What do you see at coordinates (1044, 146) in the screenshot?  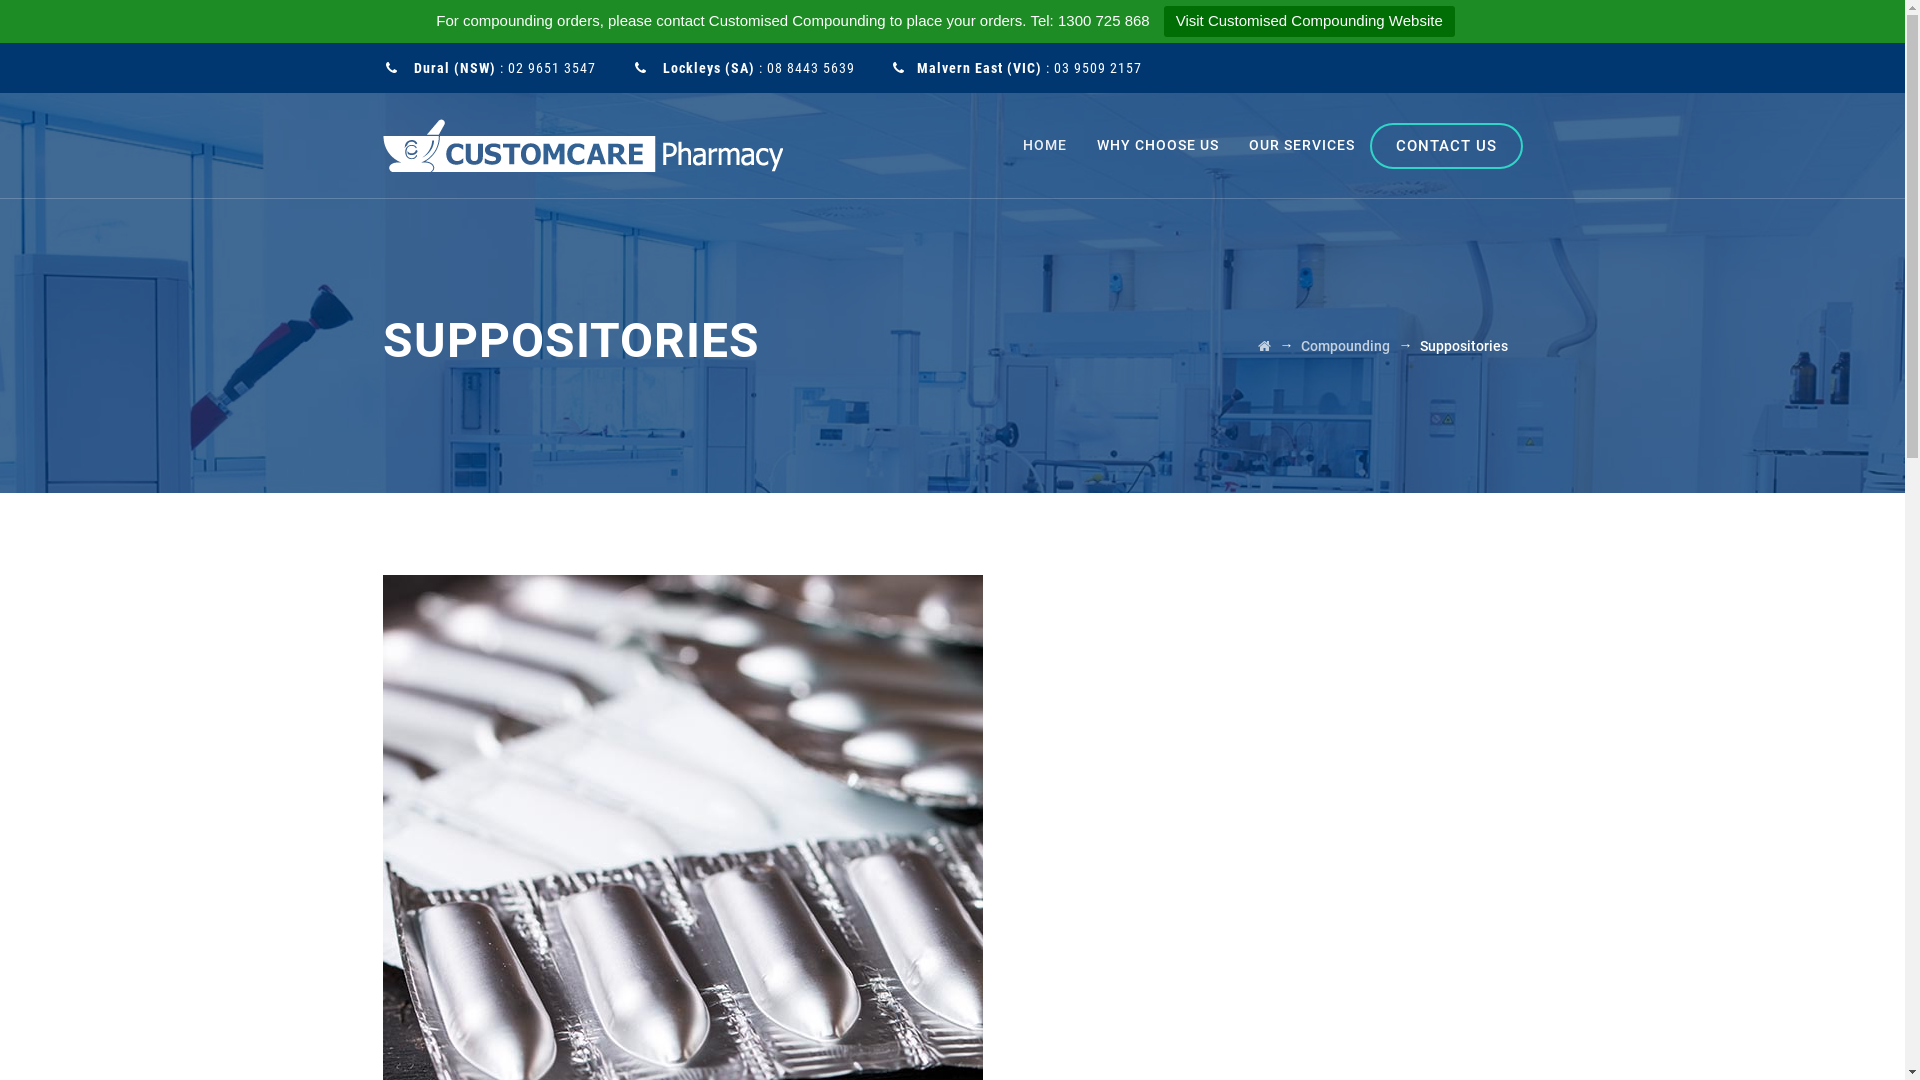 I see `HOME` at bounding box center [1044, 146].